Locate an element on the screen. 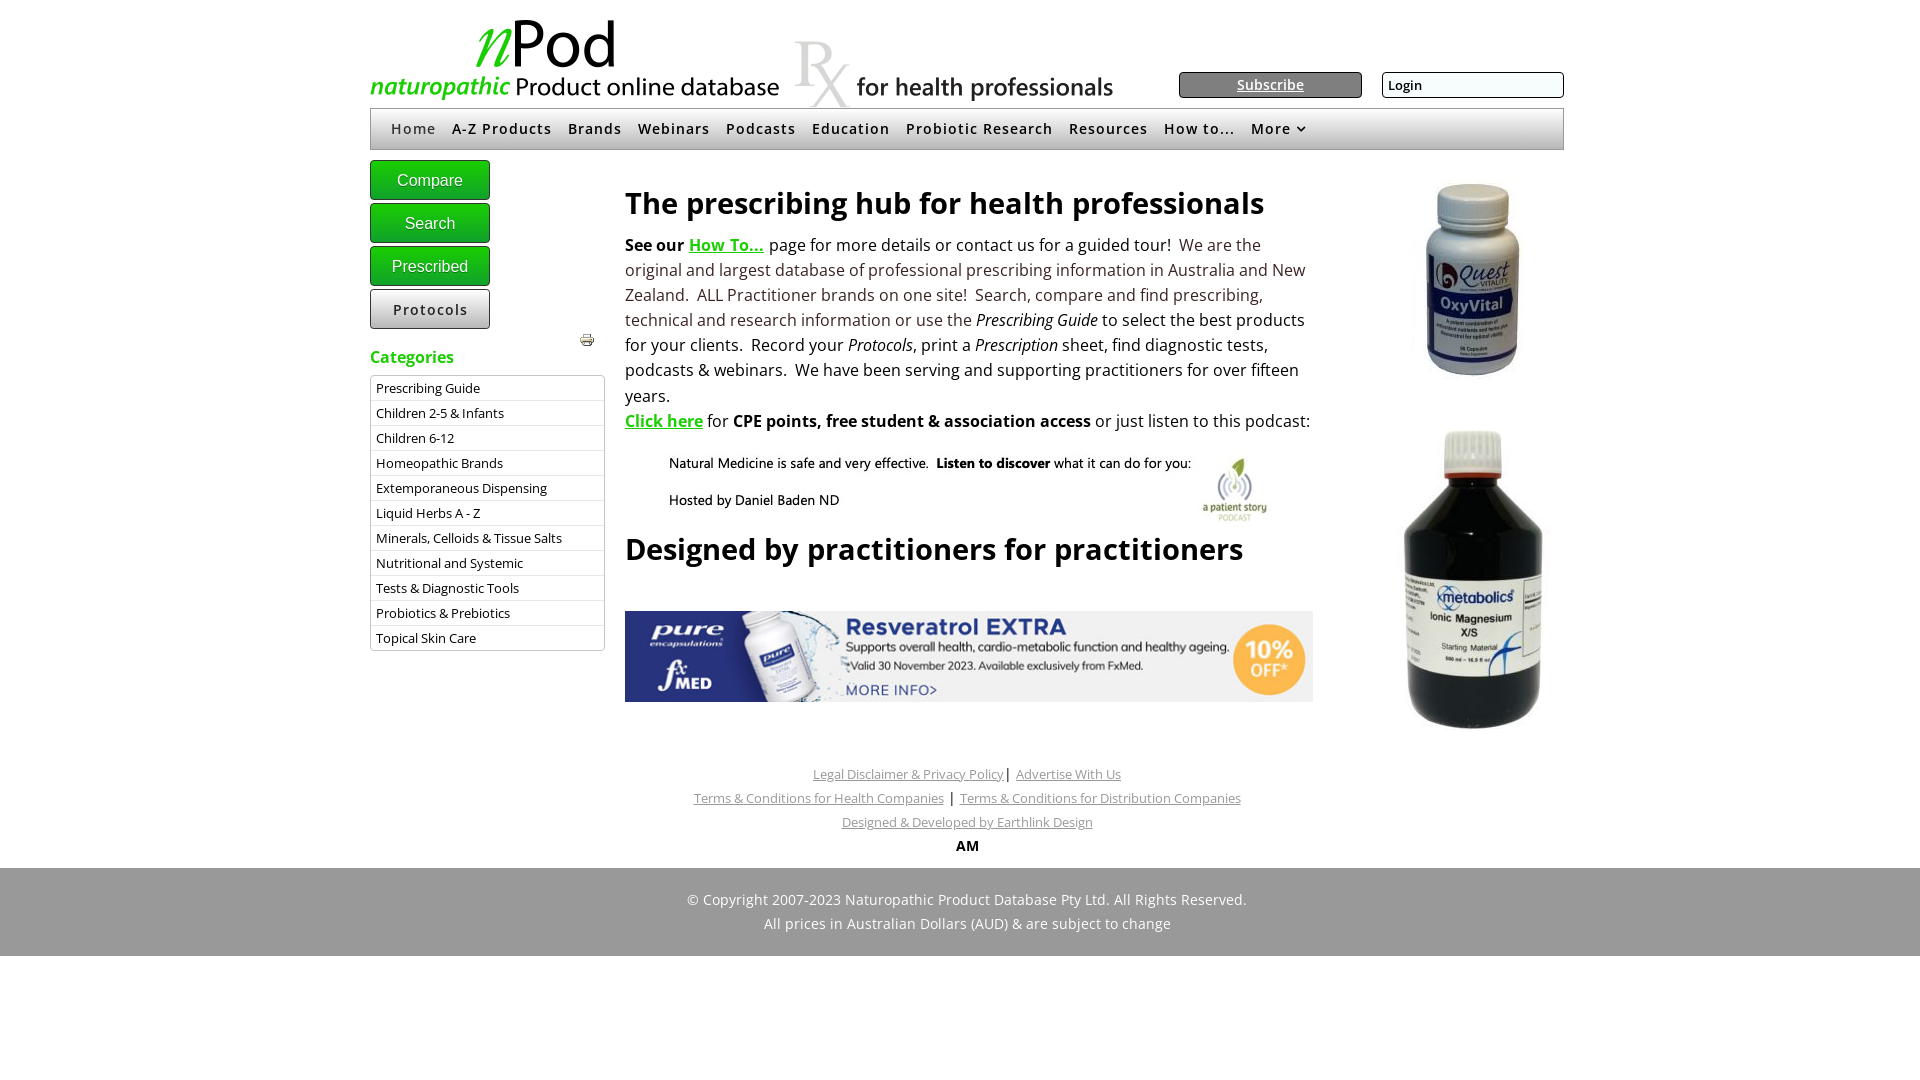 This screenshot has height=1080, width=1920. Compare is located at coordinates (430, 180).